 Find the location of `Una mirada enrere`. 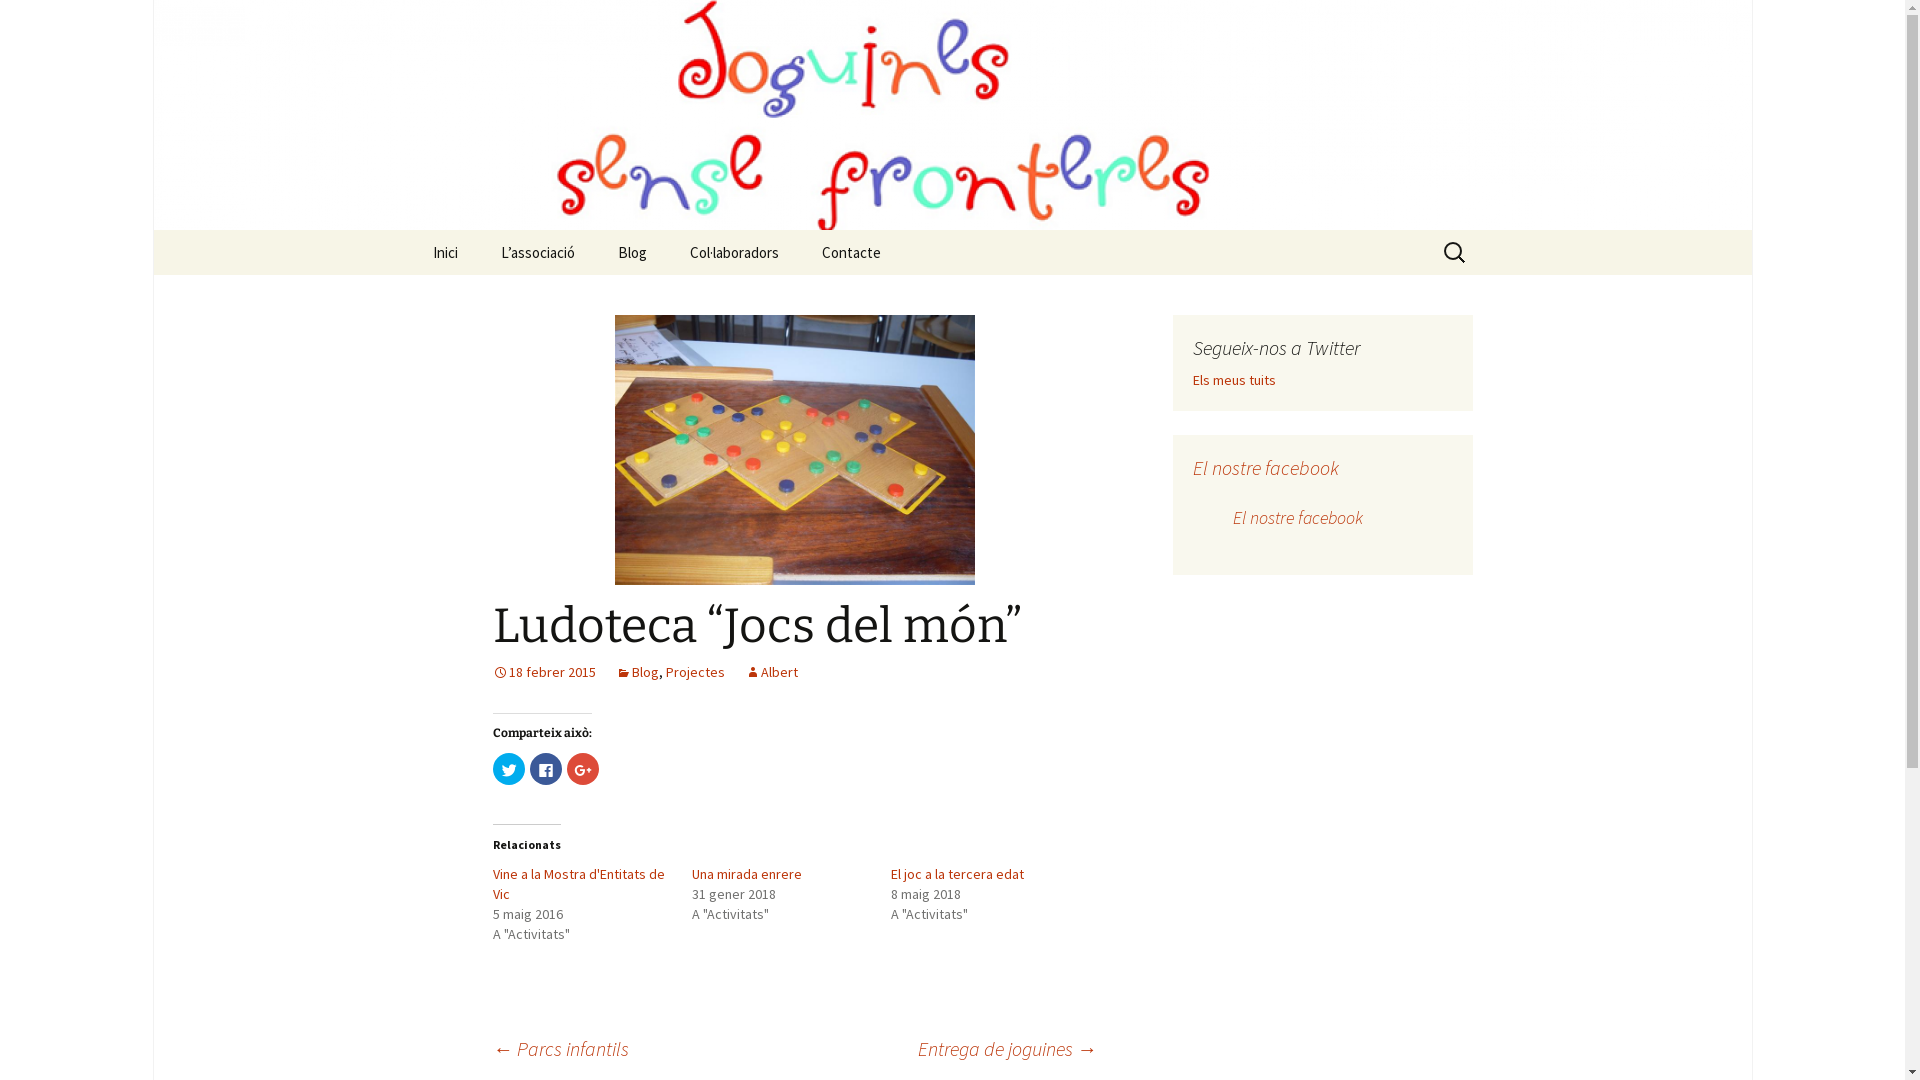

Una mirada enrere is located at coordinates (747, 874).